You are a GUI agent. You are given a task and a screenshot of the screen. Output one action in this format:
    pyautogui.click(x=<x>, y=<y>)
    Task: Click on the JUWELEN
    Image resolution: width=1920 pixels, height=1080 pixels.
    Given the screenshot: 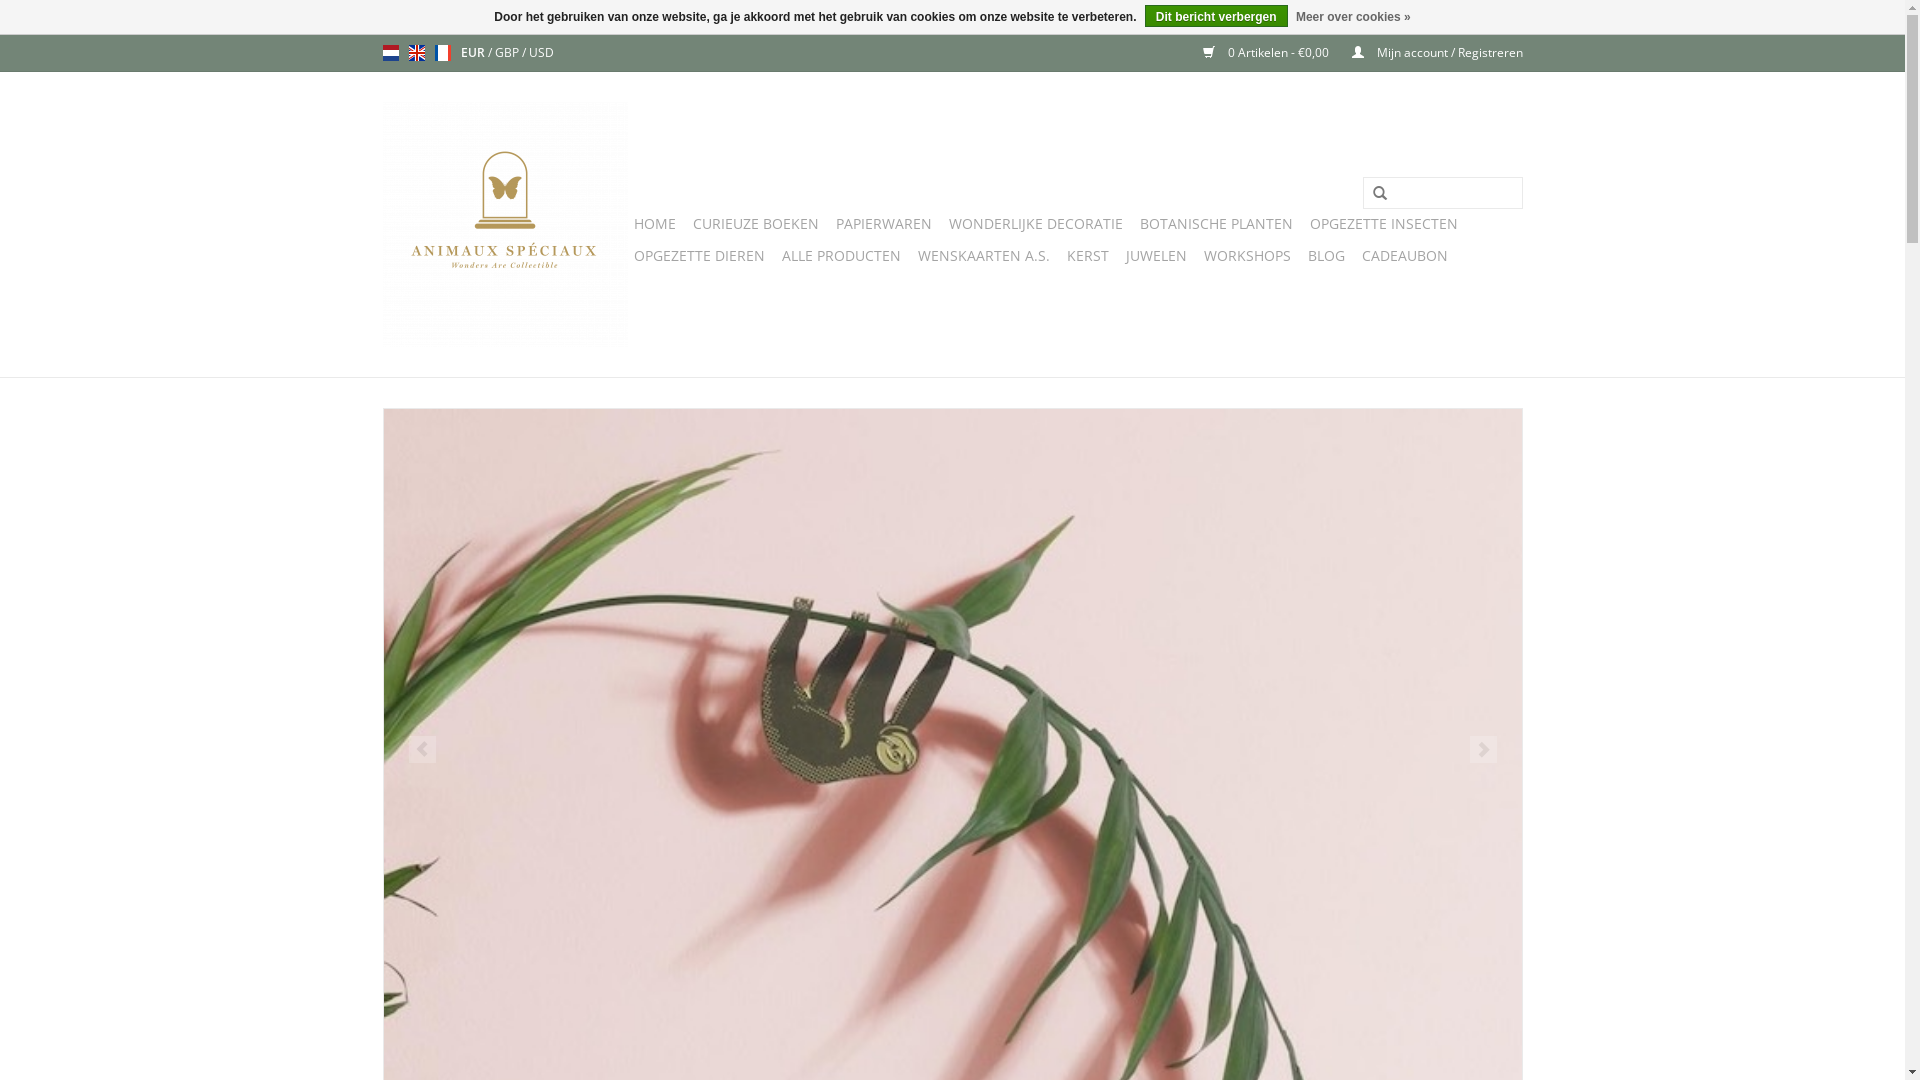 What is the action you would take?
    pyautogui.click(x=1156, y=256)
    